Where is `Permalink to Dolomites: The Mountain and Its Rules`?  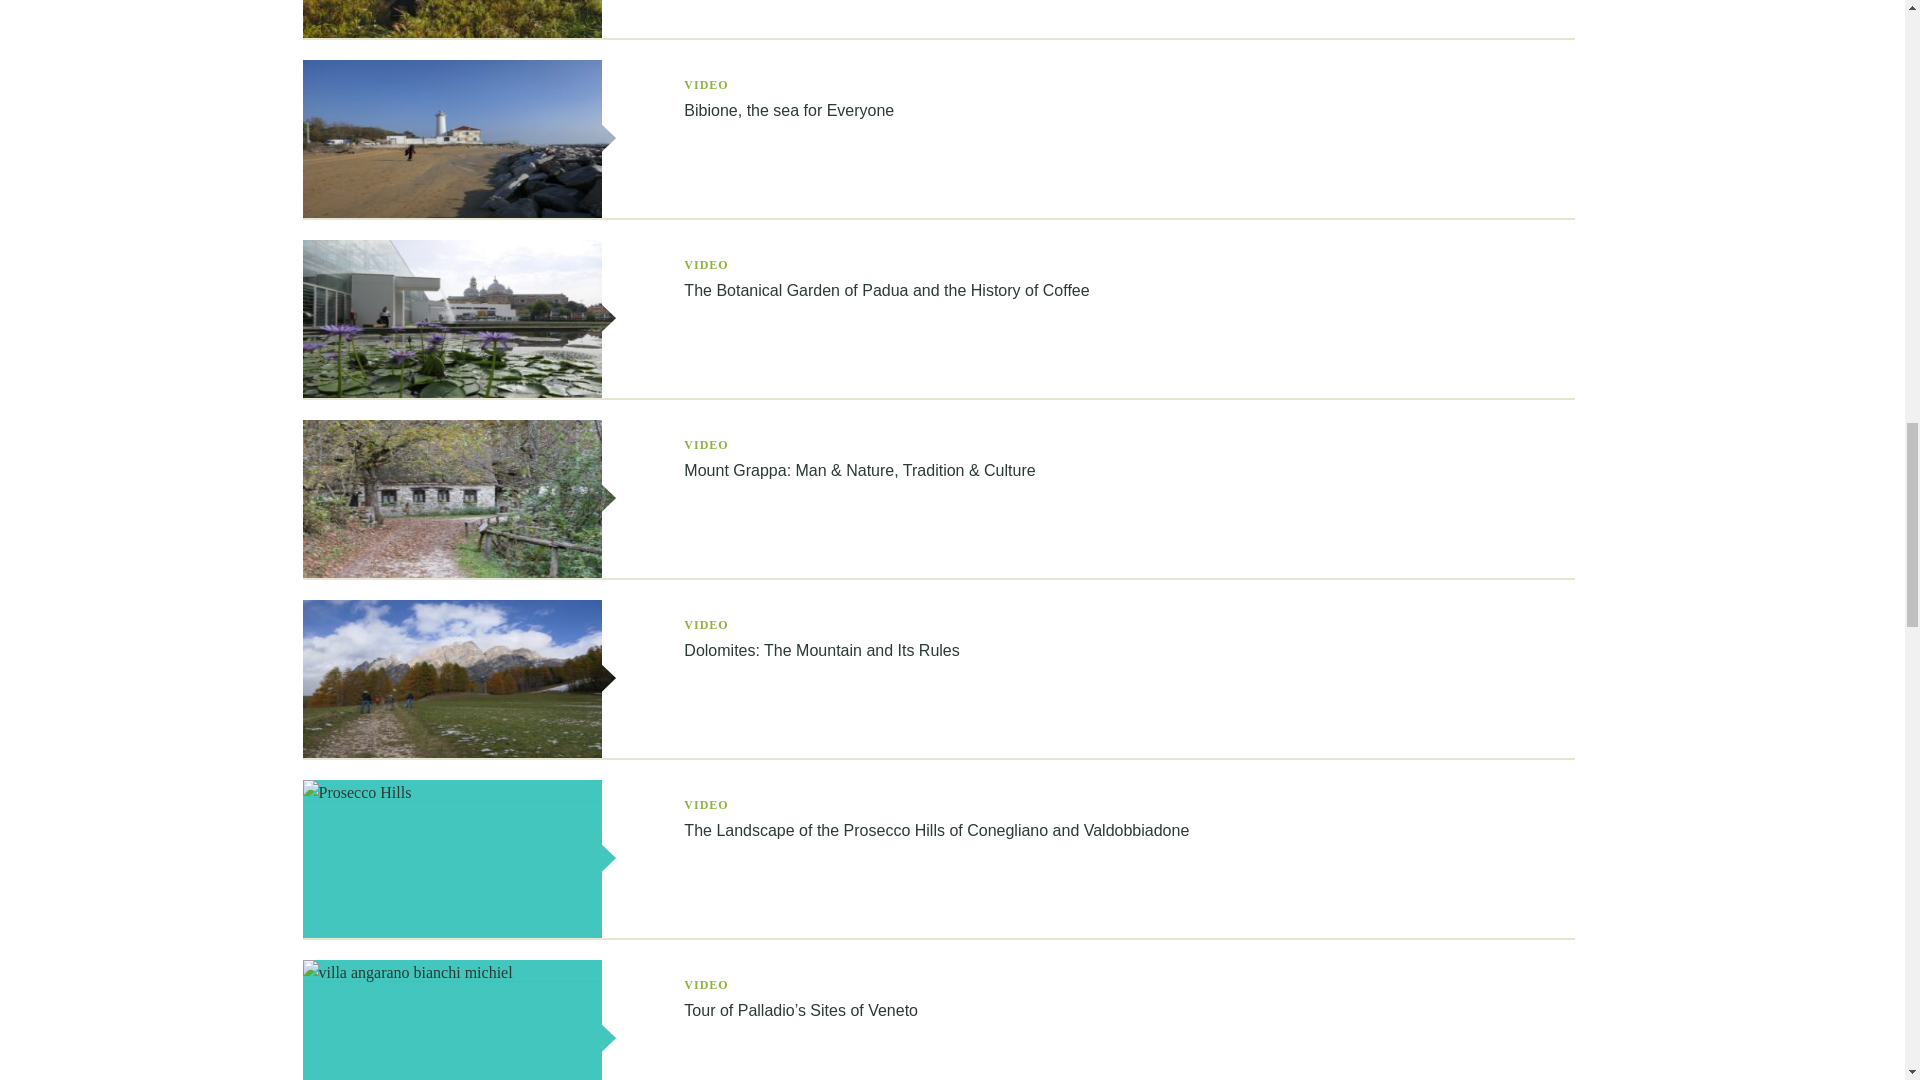
Permalink to Dolomites: The Mountain and Its Rules is located at coordinates (460, 753).